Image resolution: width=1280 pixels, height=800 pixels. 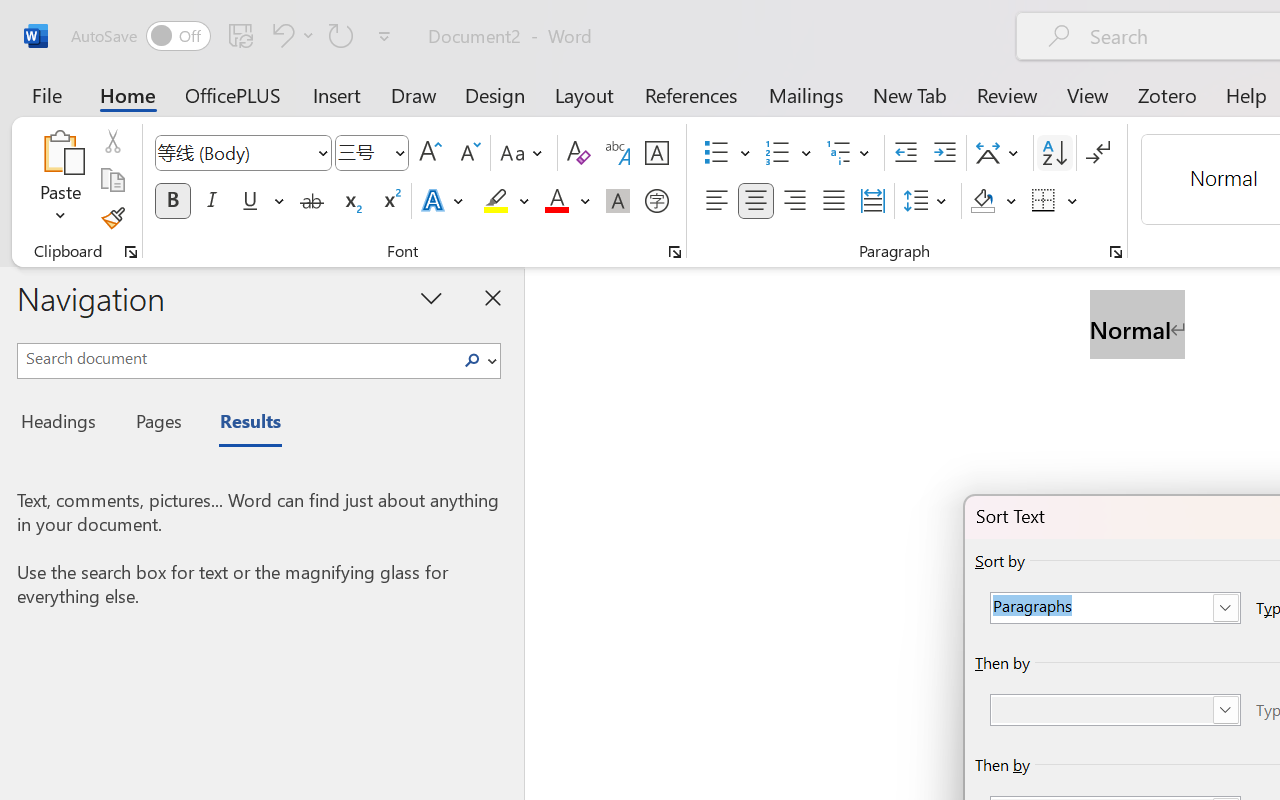 What do you see at coordinates (241, 35) in the screenshot?
I see `Save` at bounding box center [241, 35].